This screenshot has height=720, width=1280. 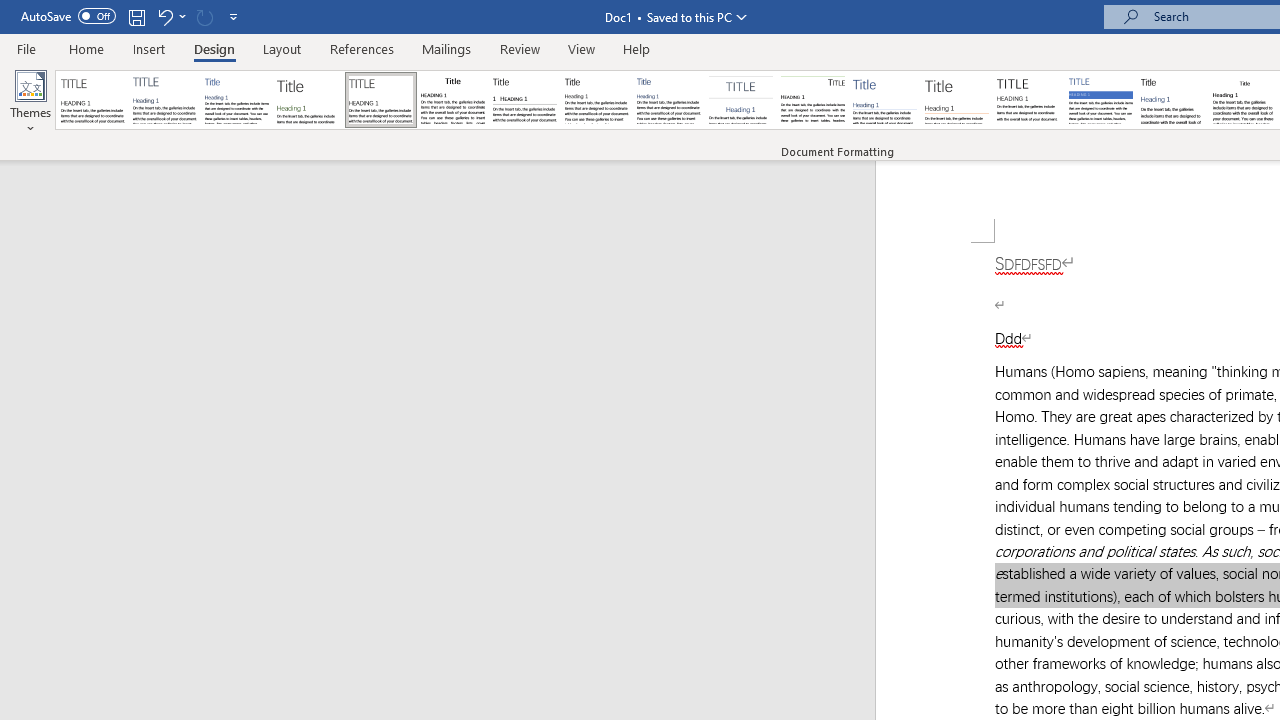 I want to click on Black & White (Numbered), so click(x=524, y=100).